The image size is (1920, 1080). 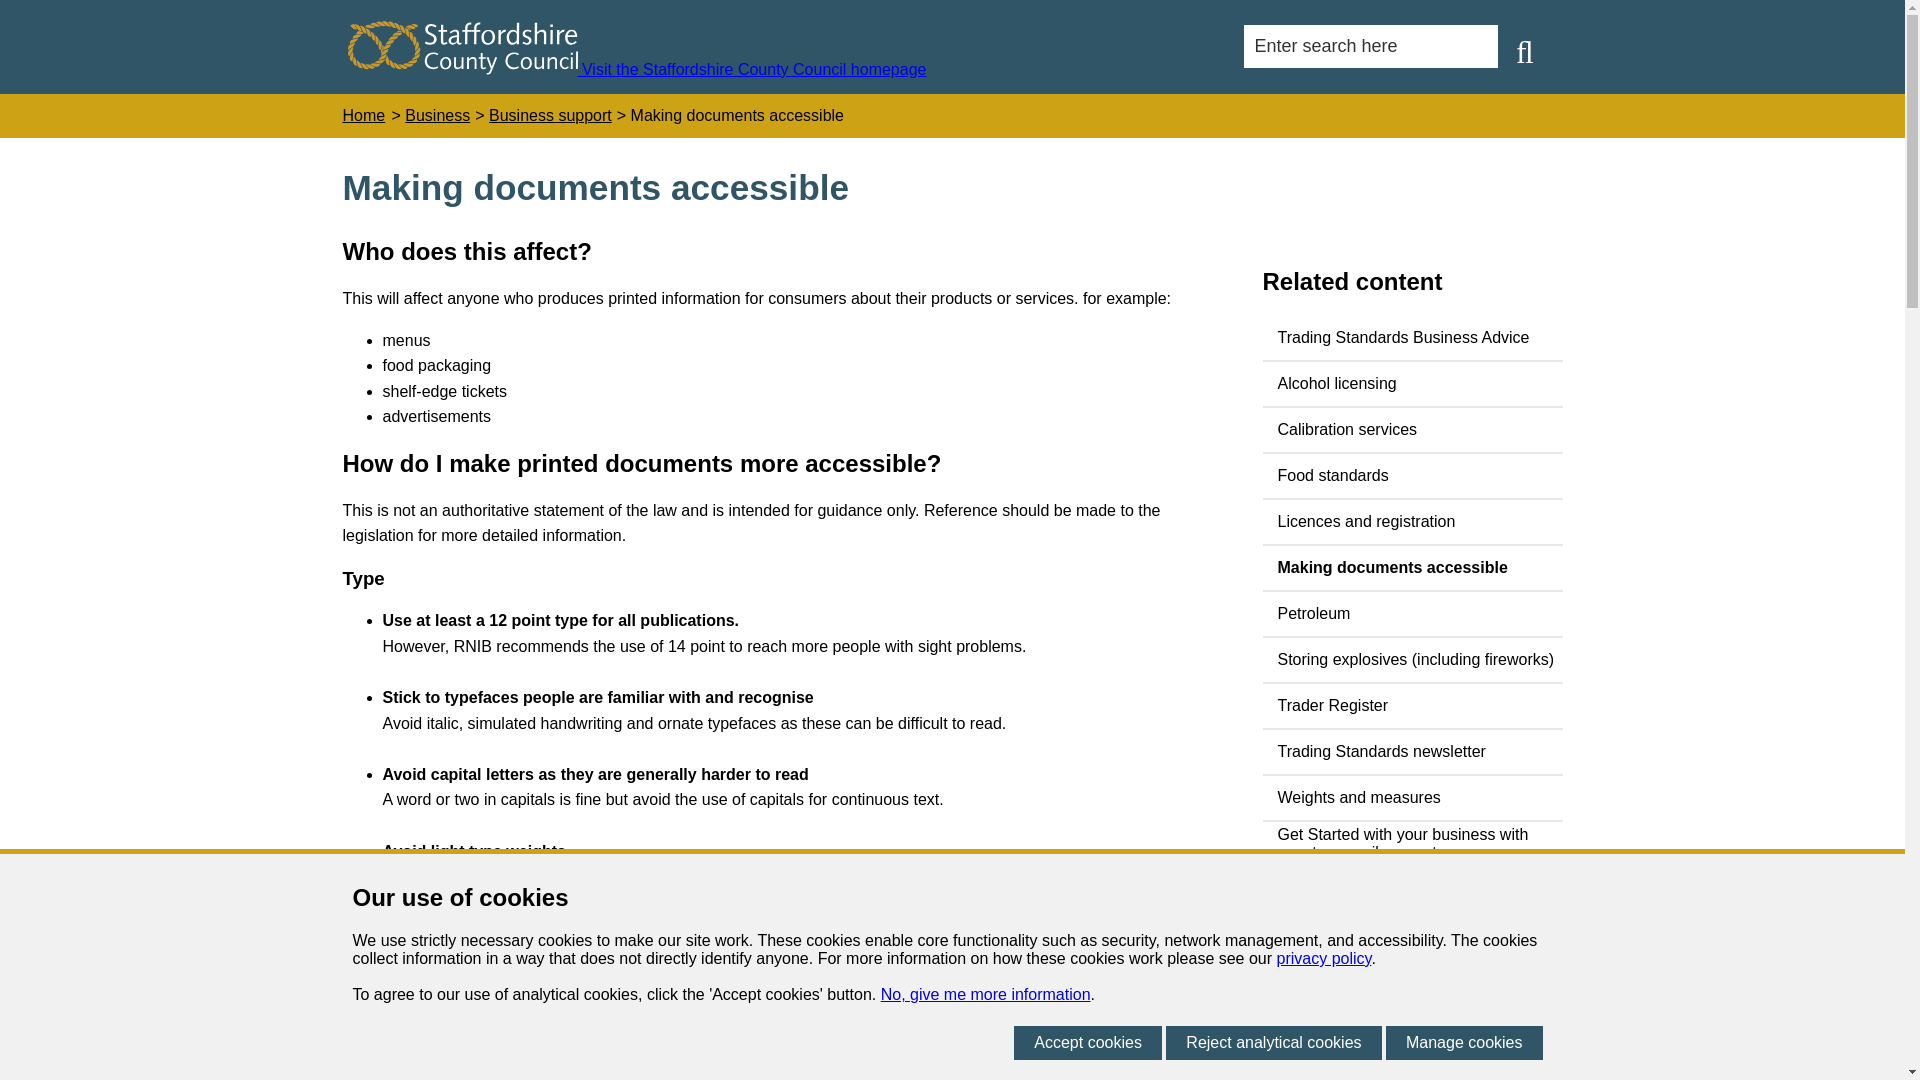 I want to click on Search, so click(x=1524, y=52).